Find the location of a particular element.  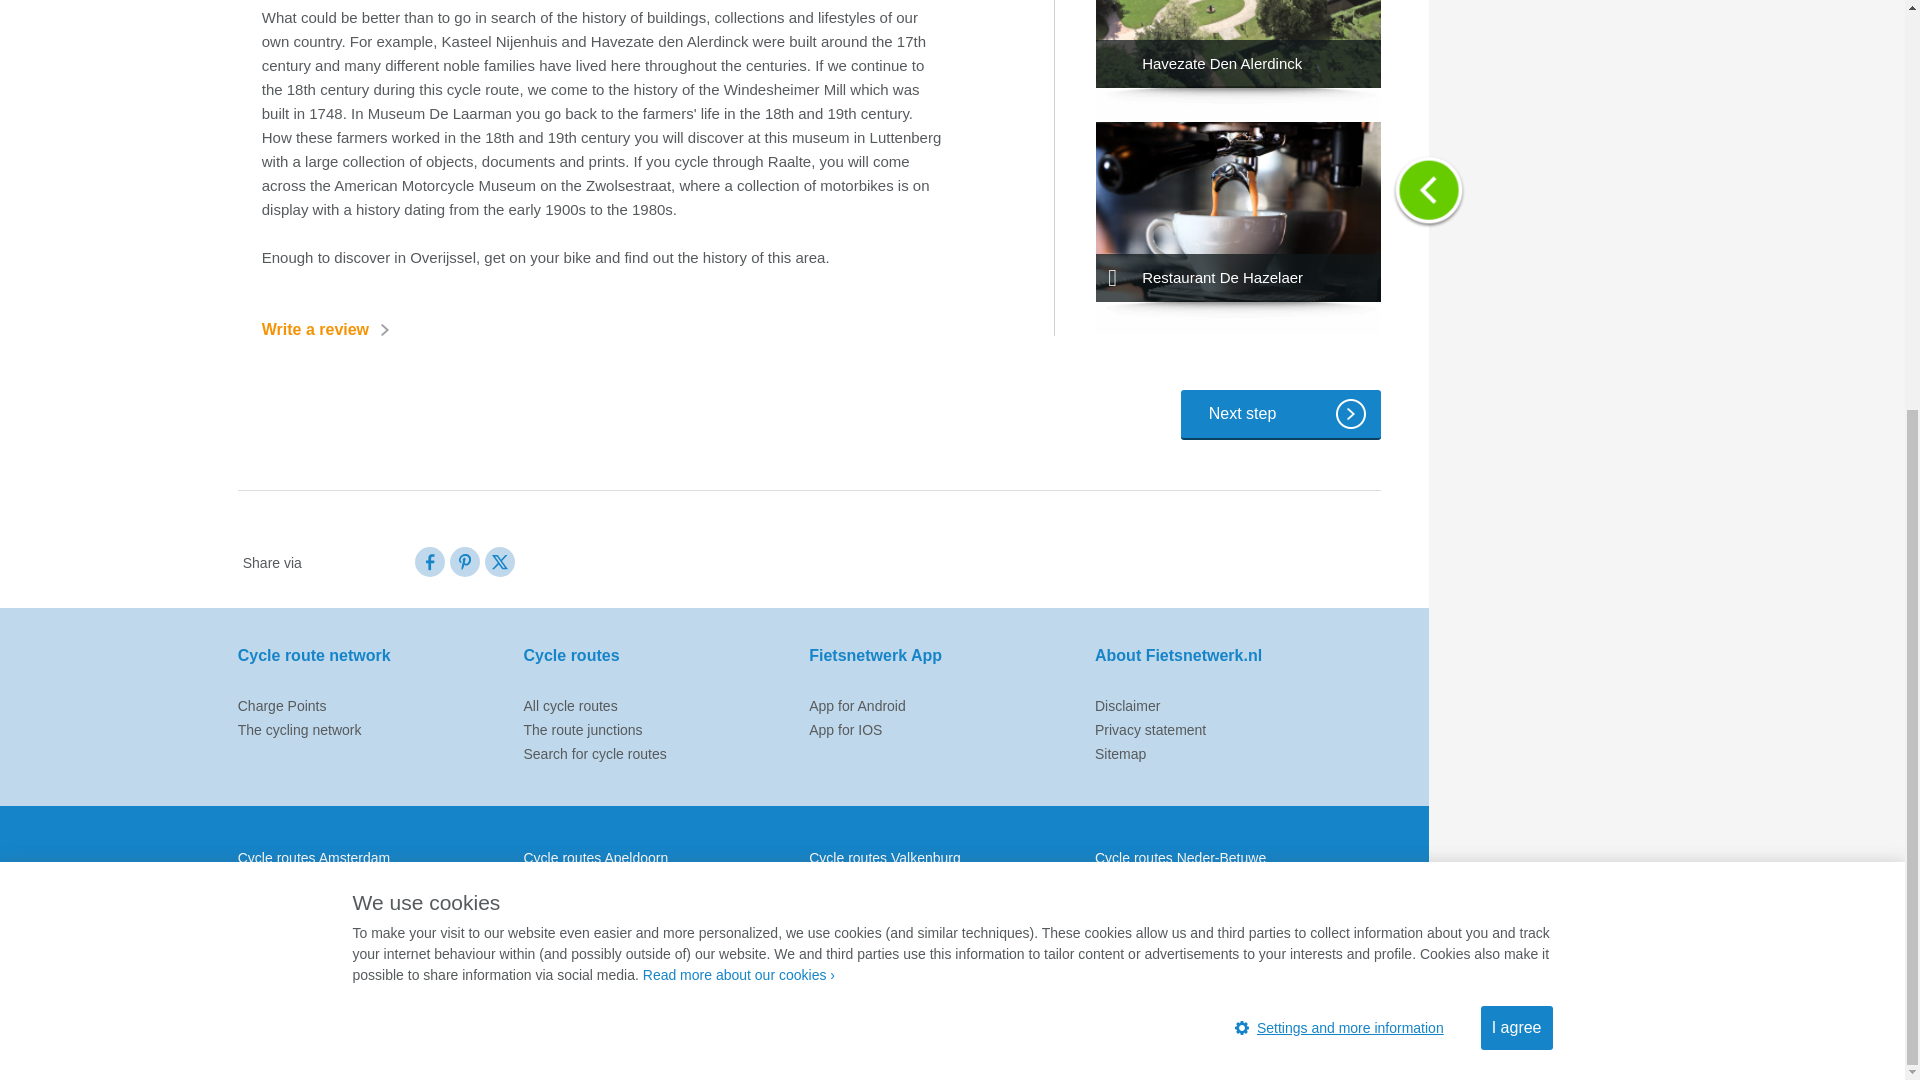

The cycling network is located at coordinates (300, 730).